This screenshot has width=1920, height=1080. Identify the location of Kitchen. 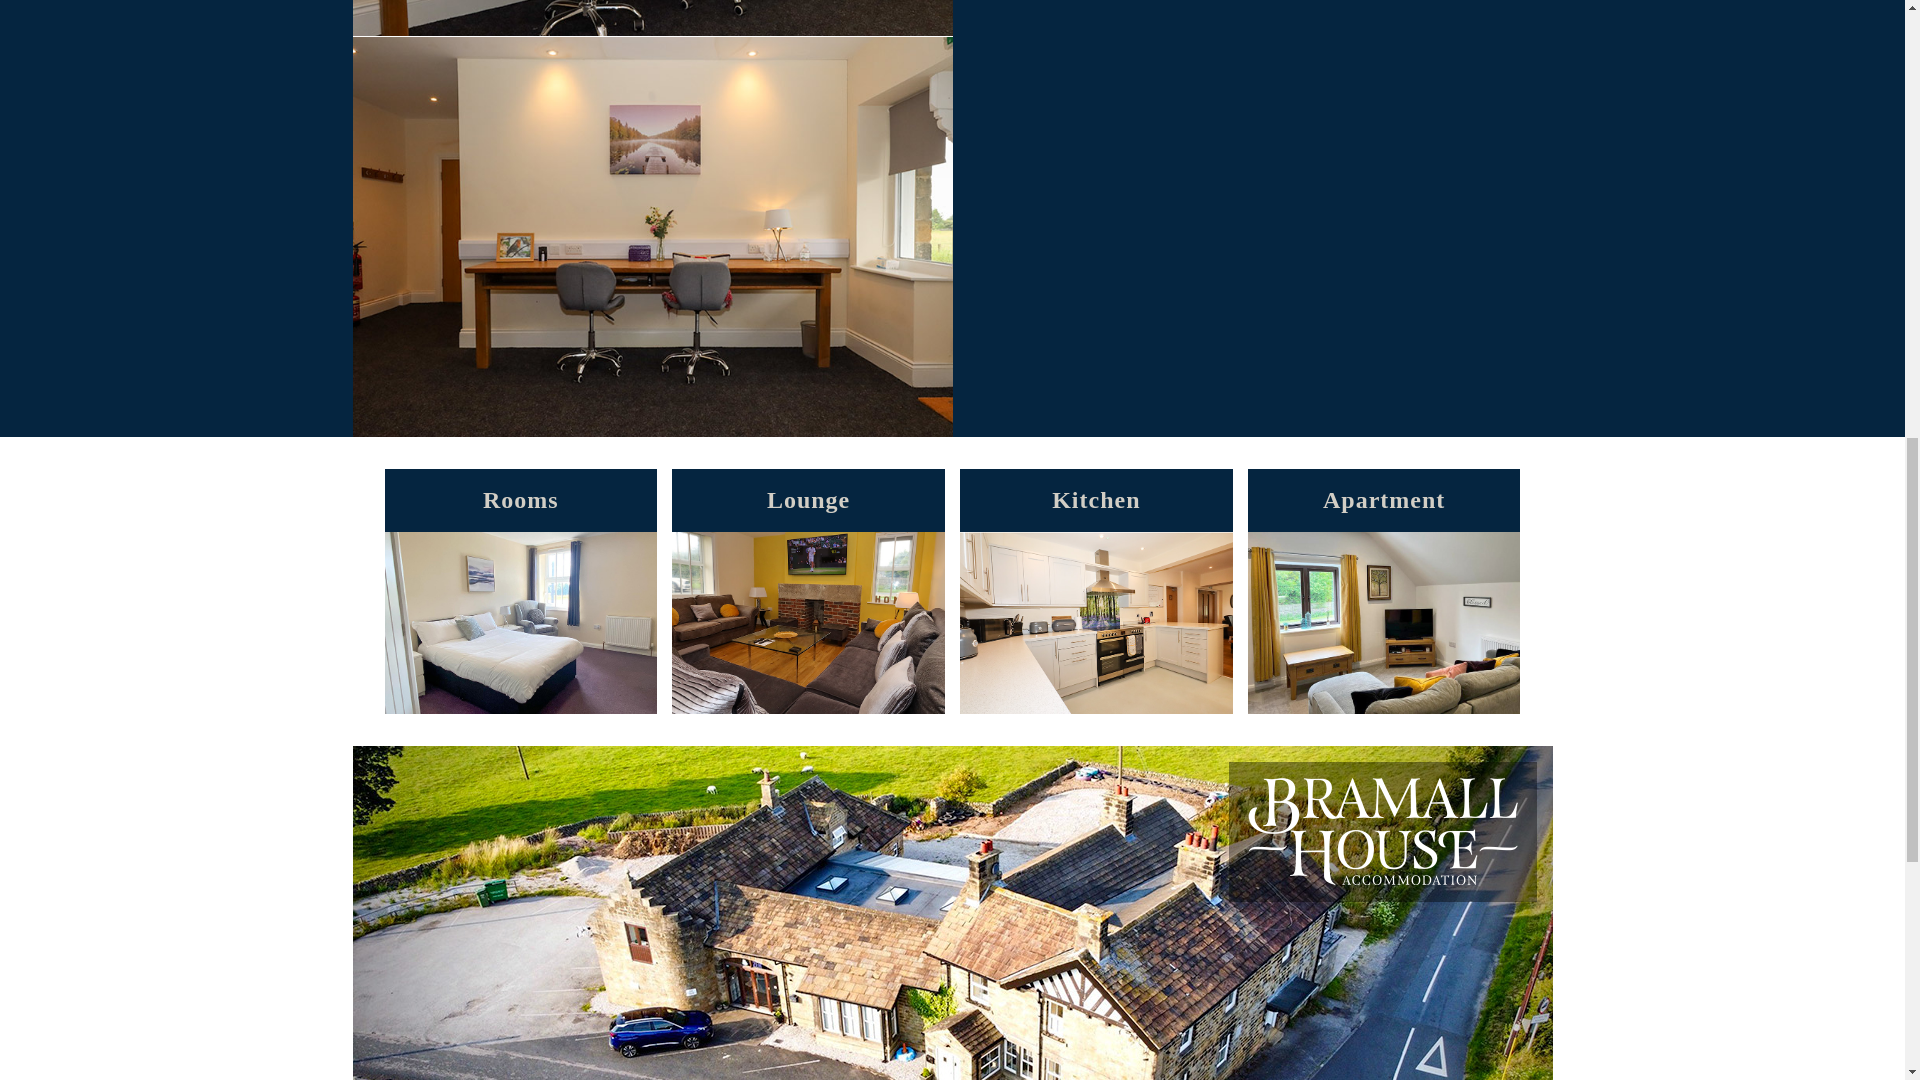
(1096, 590).